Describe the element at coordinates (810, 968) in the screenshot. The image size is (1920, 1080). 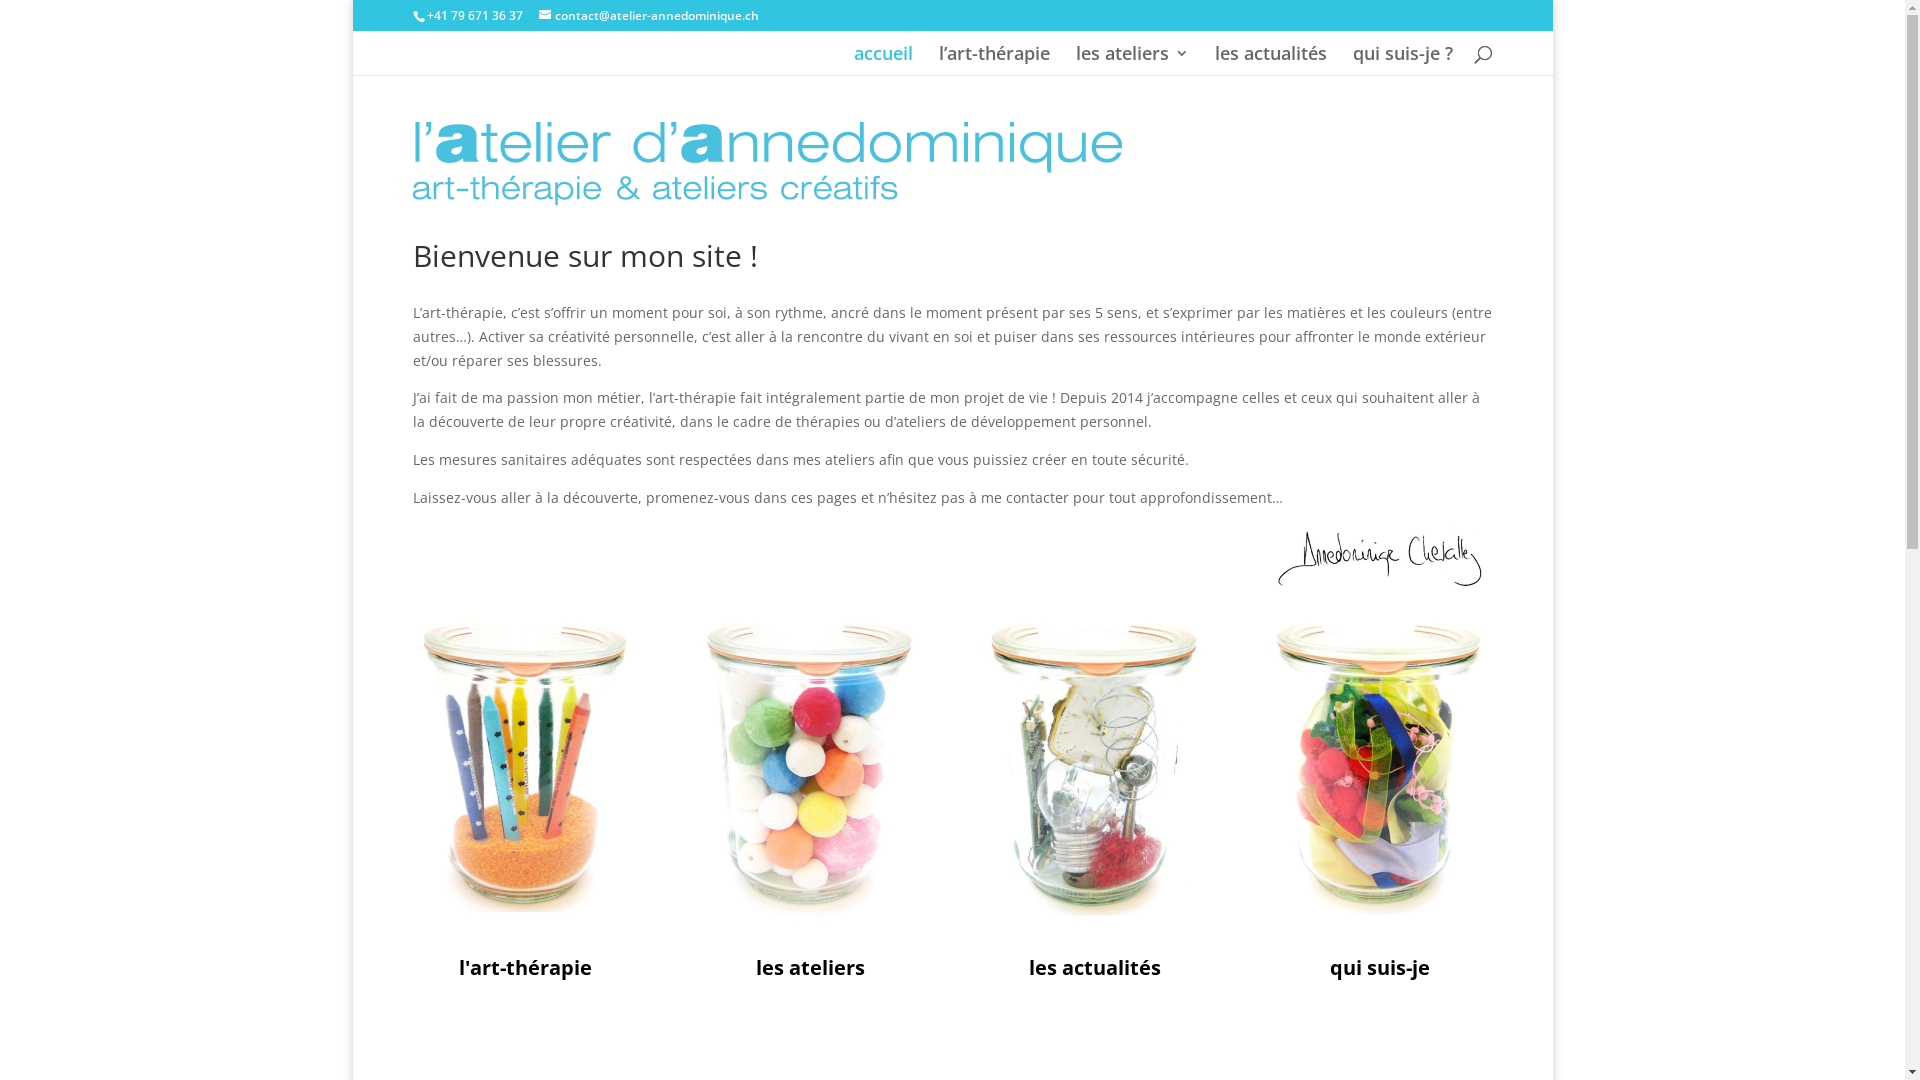
I see `les ateliers` at that location.